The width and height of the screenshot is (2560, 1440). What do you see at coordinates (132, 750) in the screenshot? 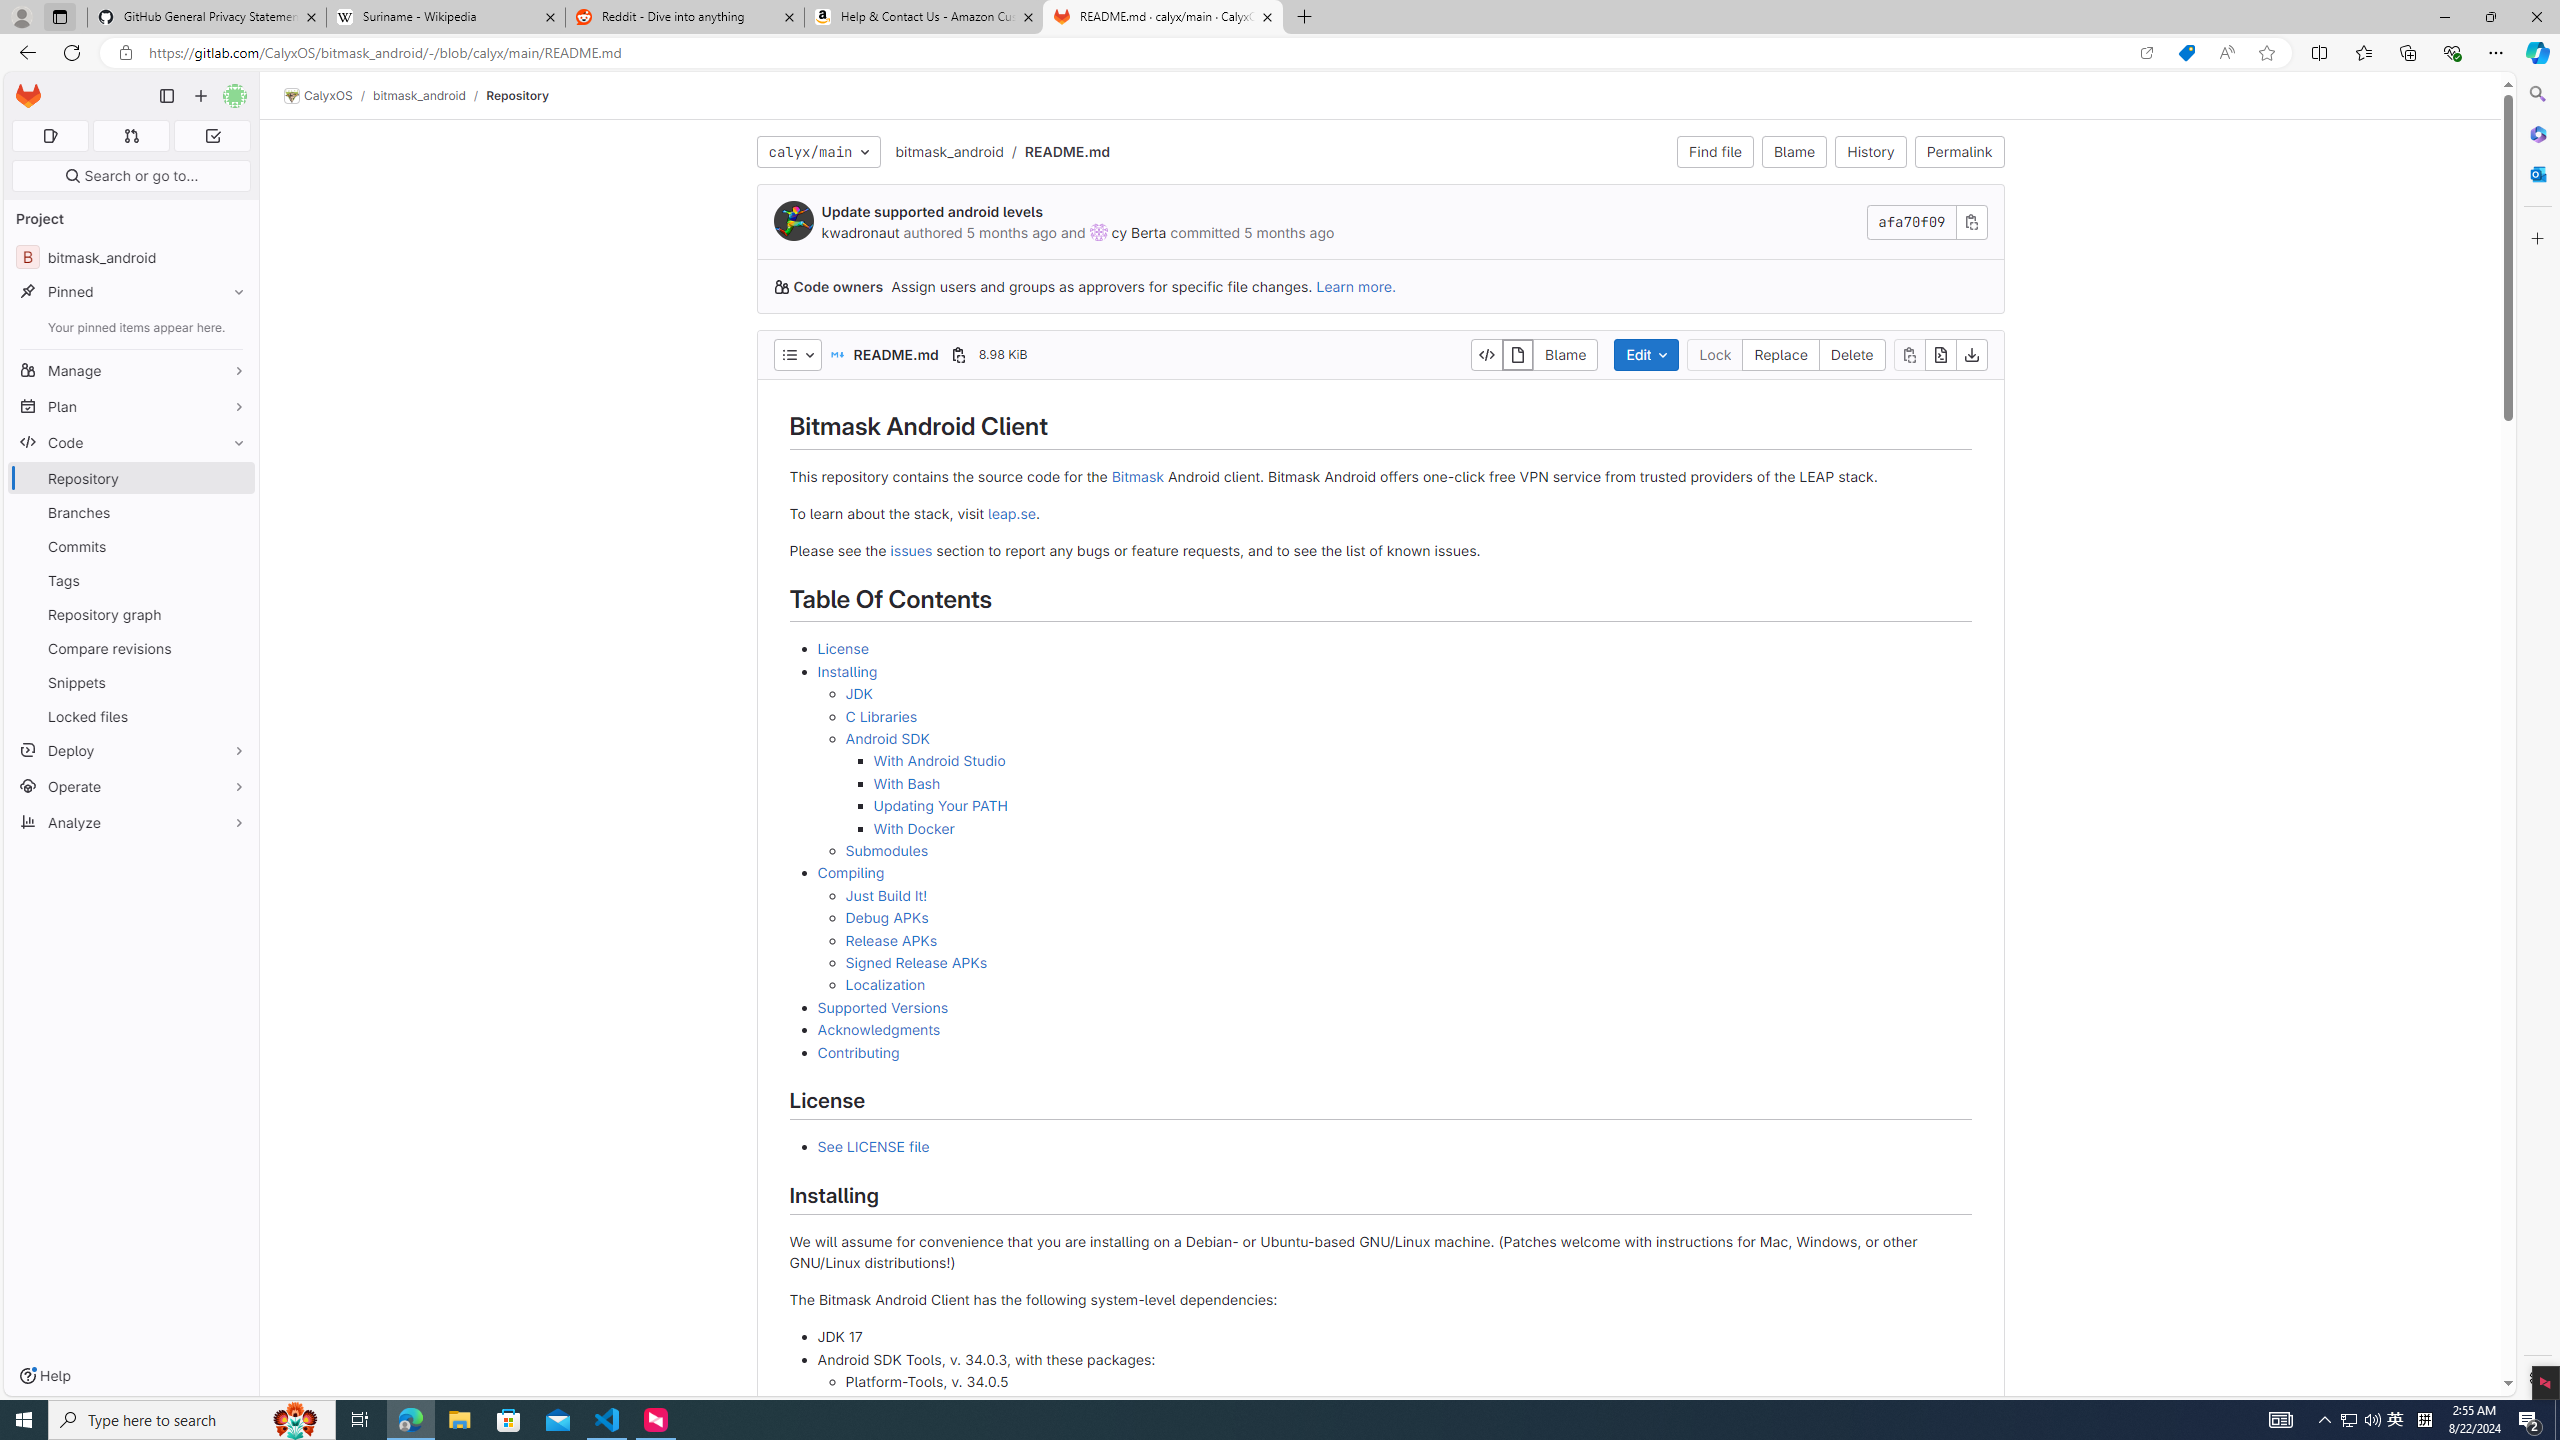
I see `Deploy` at bounding box center [132, 750].